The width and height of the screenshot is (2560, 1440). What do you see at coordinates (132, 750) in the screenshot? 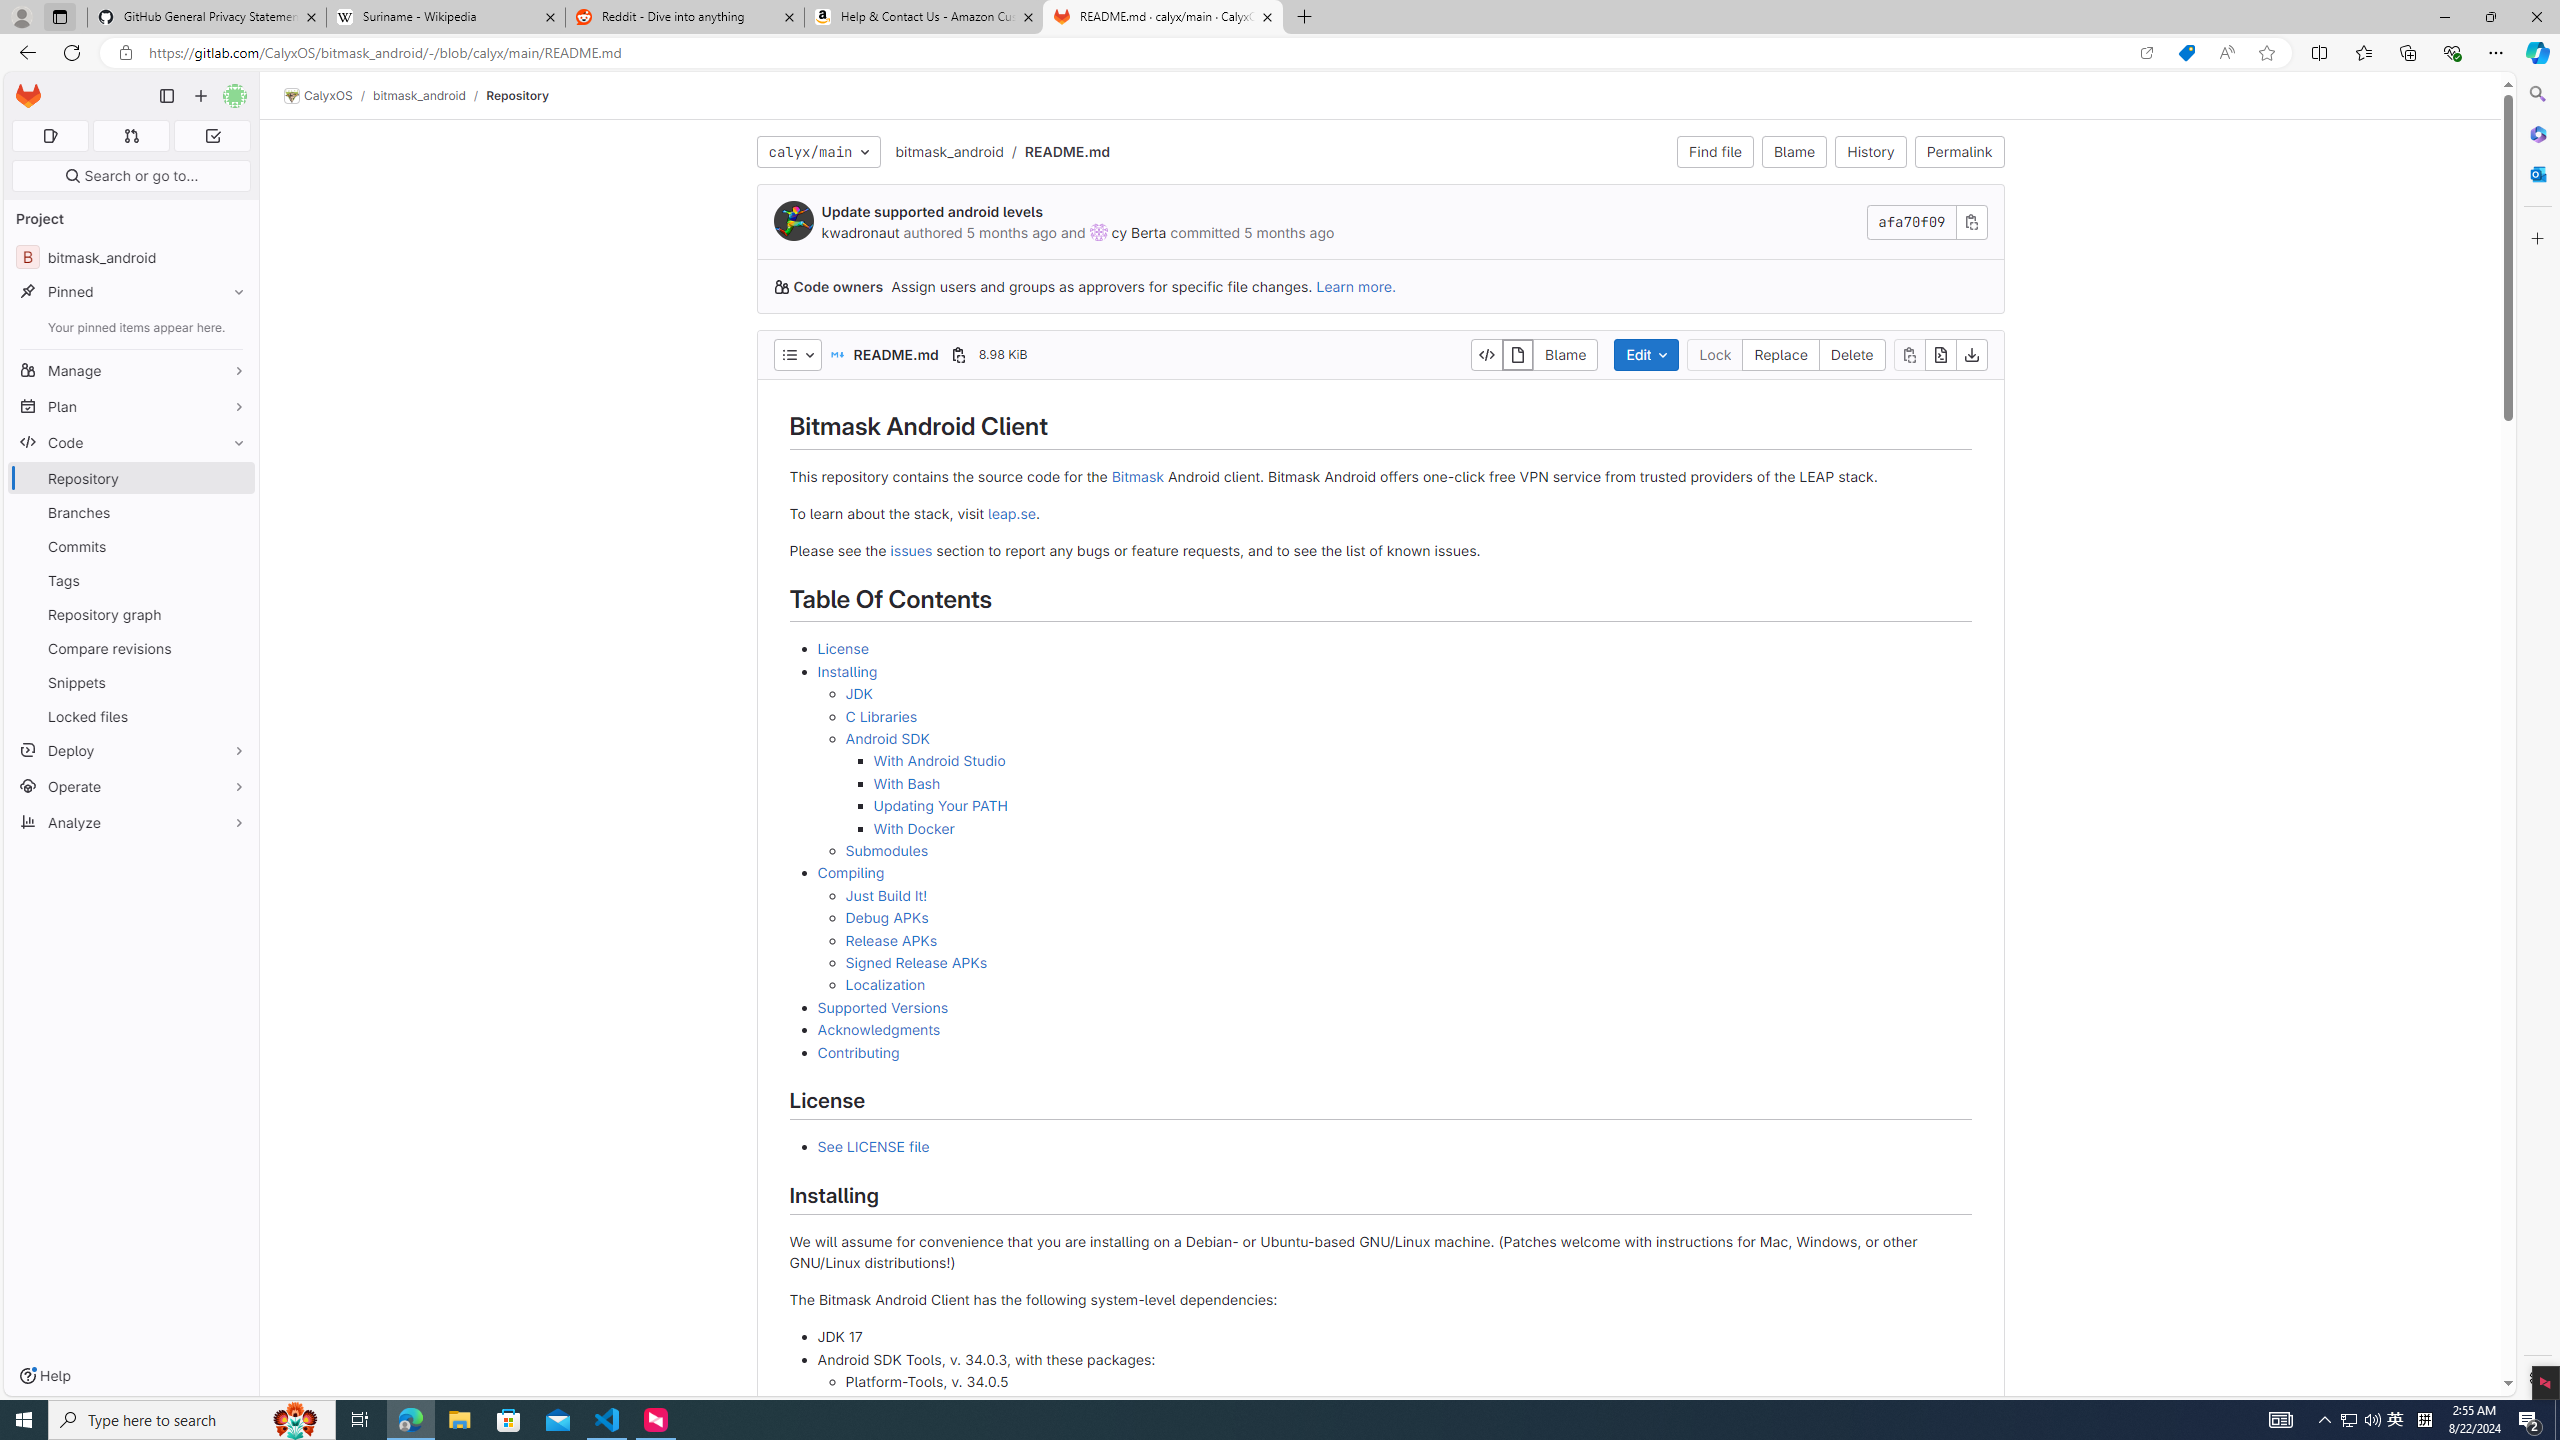
I see `Deploy` at bounding box center [132, 750].